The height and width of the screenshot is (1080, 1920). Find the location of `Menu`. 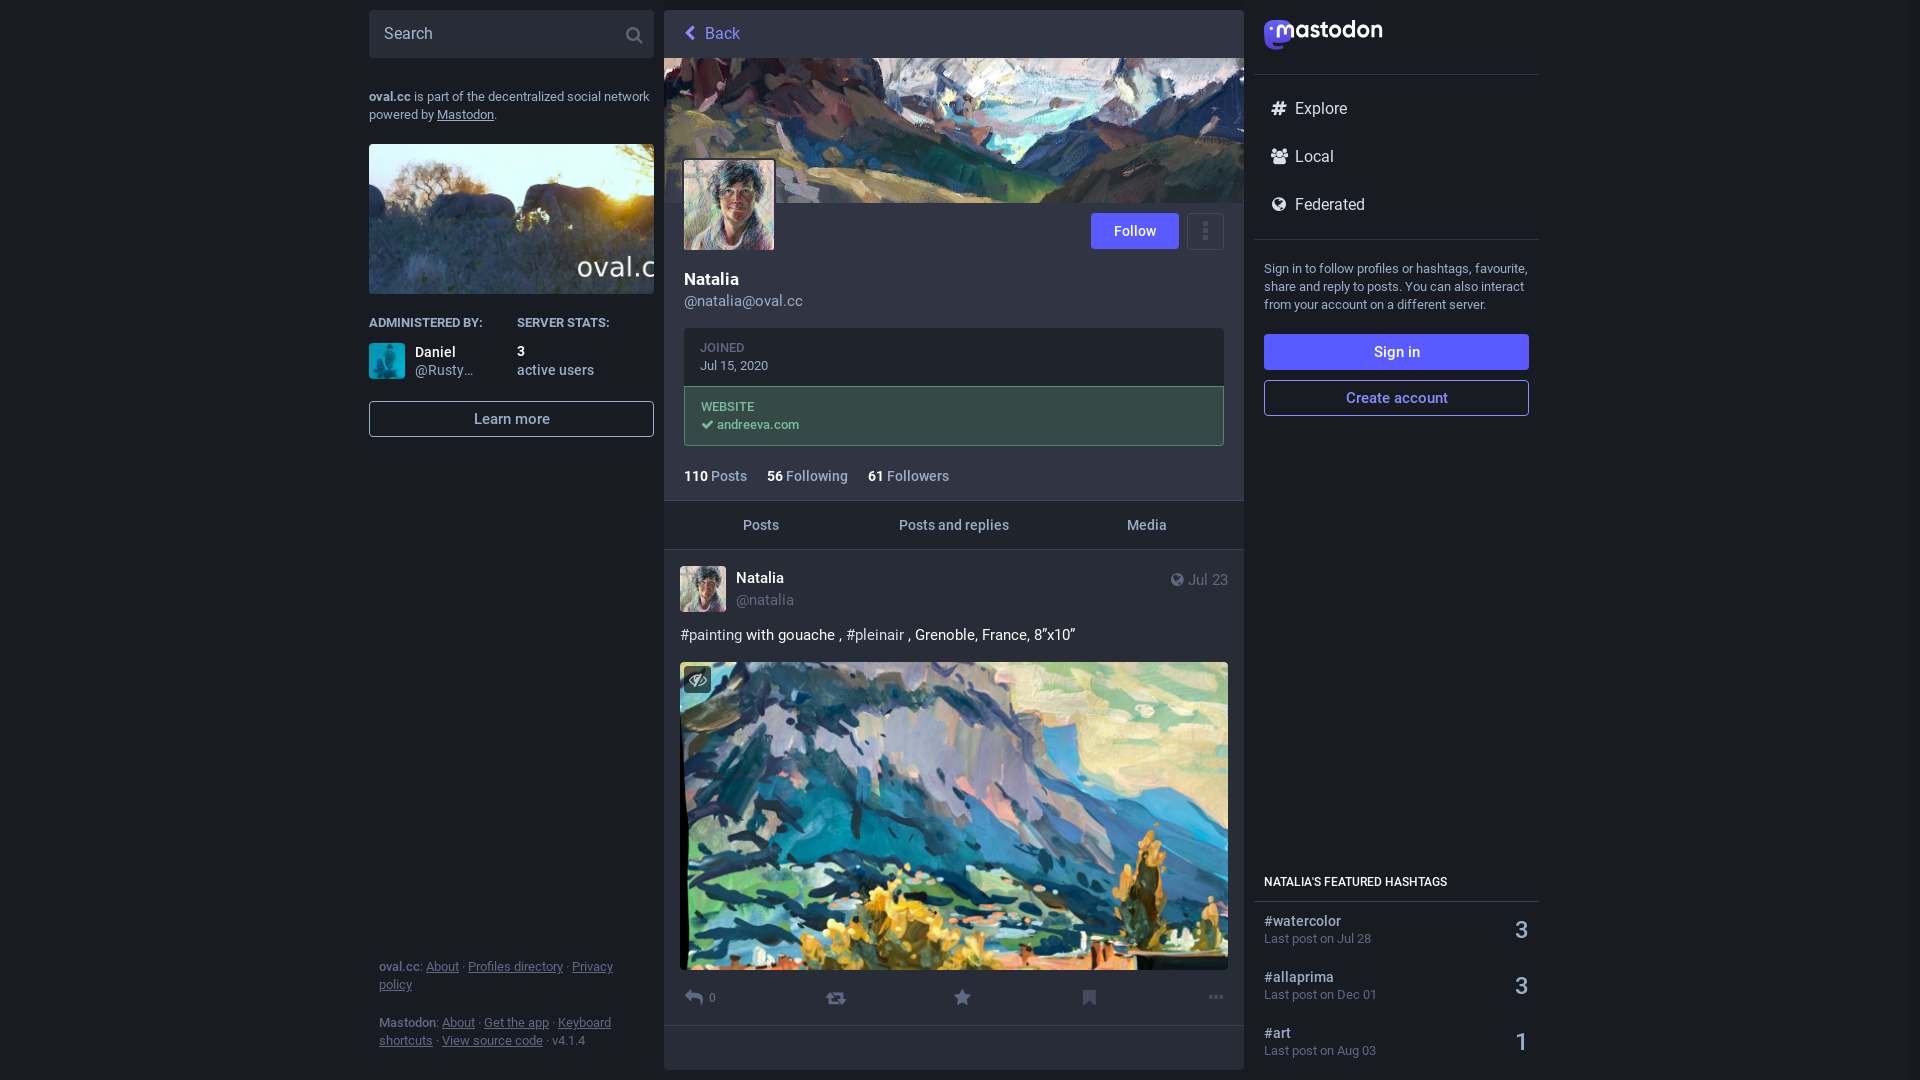

Menu is located at coordinates (1206, 232).